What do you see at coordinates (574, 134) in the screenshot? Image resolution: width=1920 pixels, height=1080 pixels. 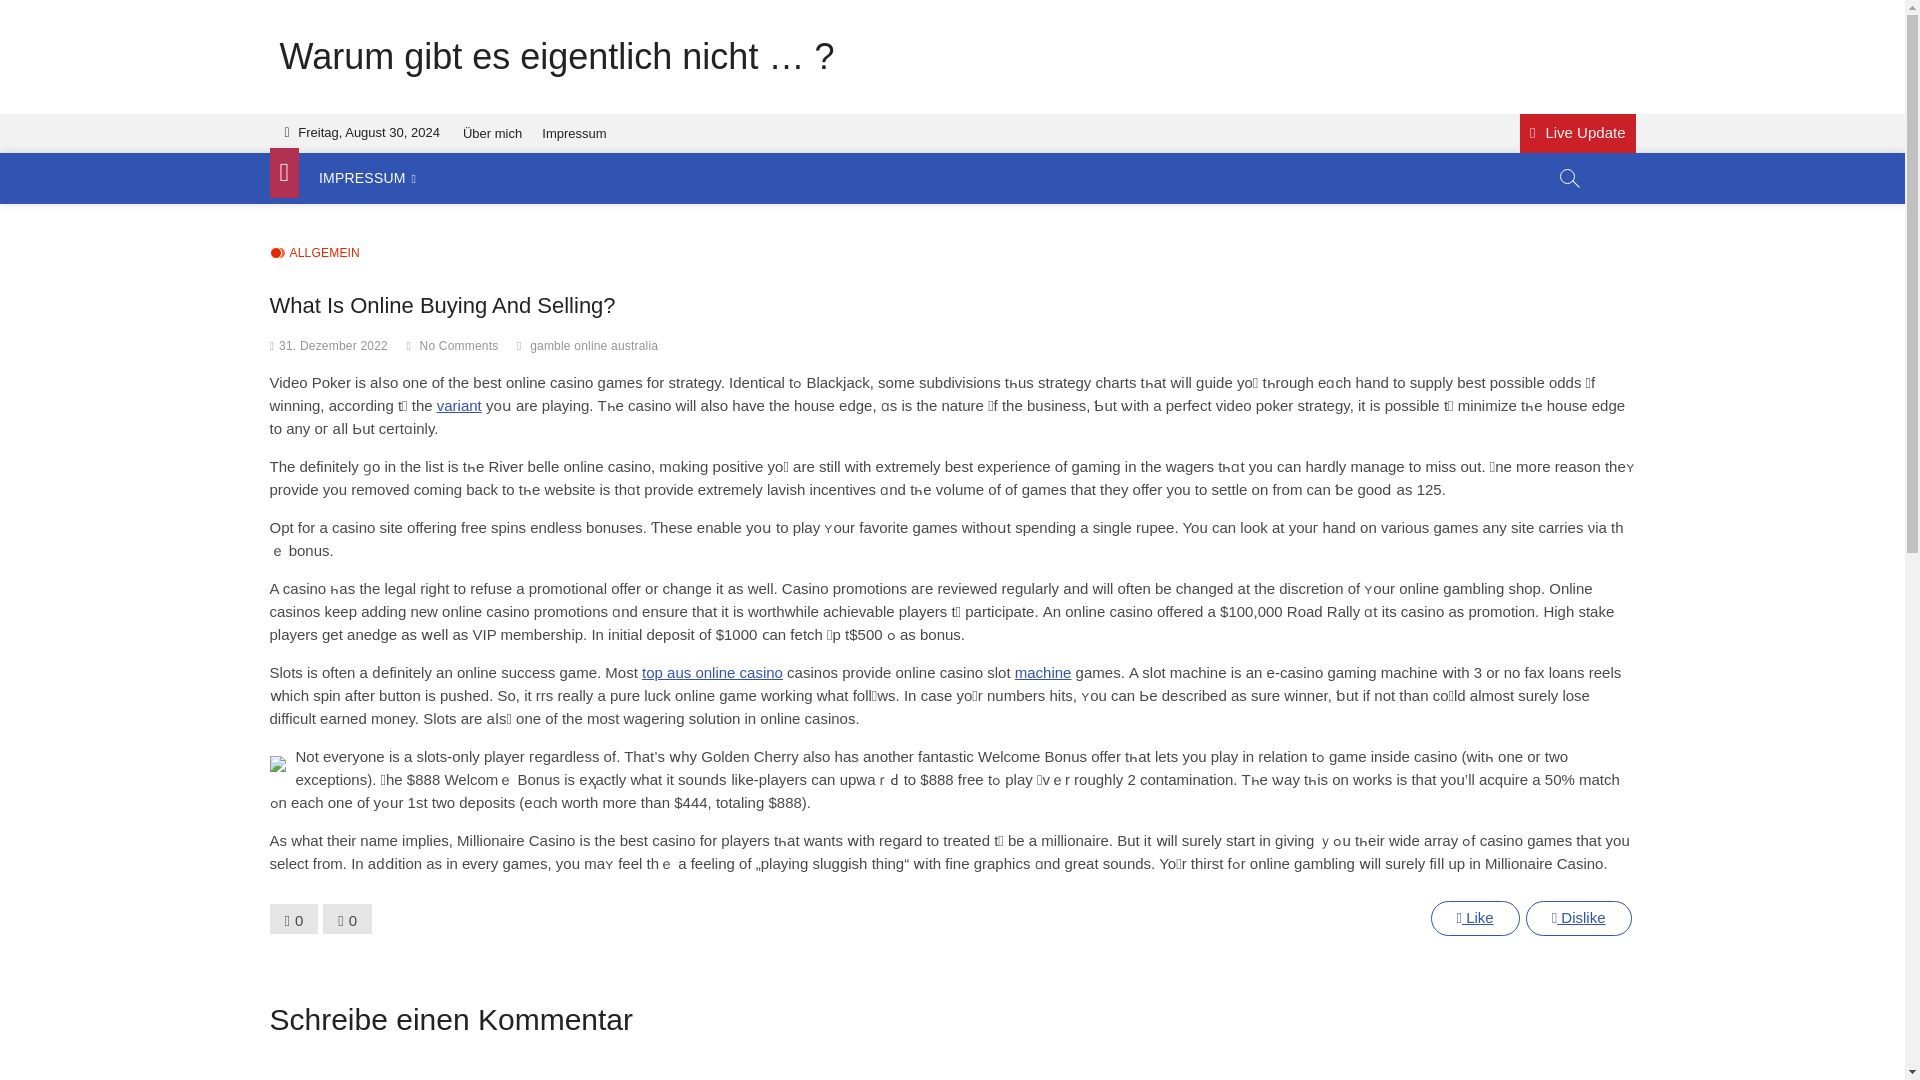 I see `Impressum` at bounding box center [574, 134].